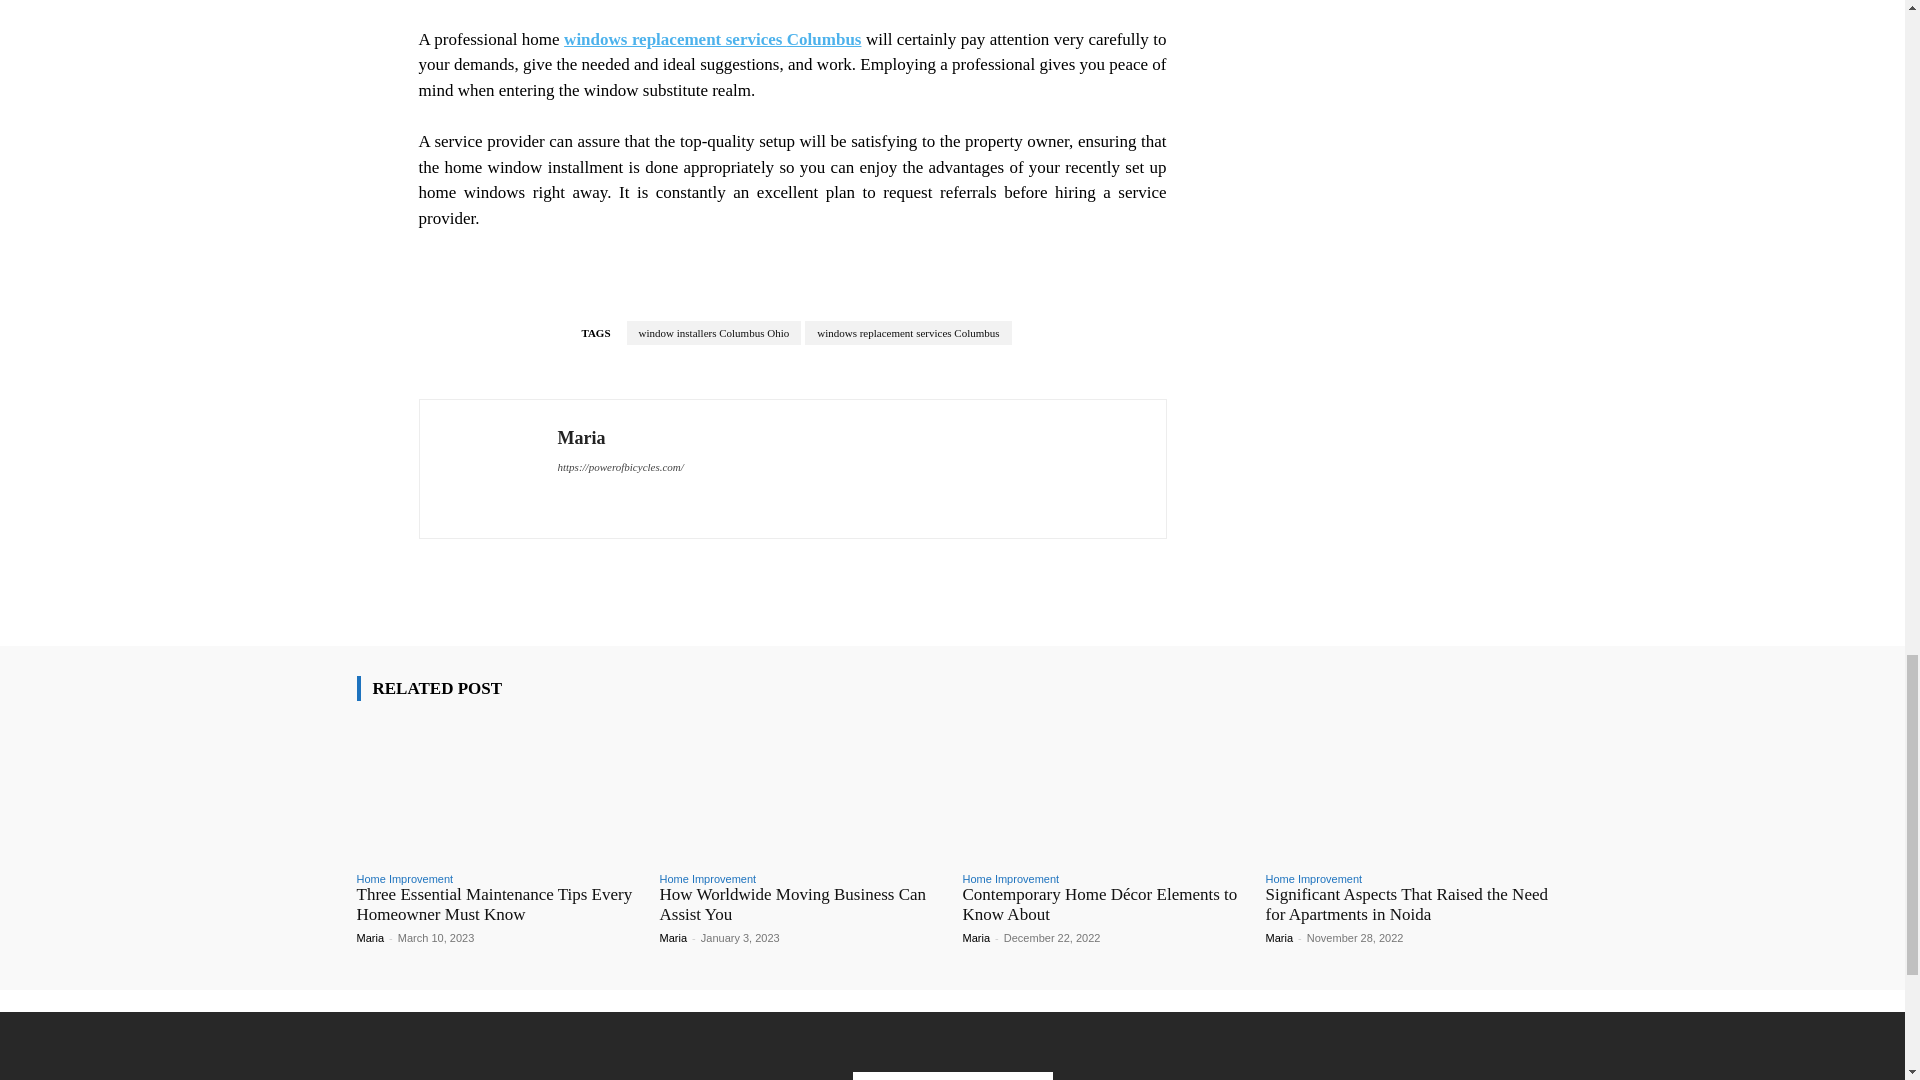  I want to click on Maria, so click(620, 438).